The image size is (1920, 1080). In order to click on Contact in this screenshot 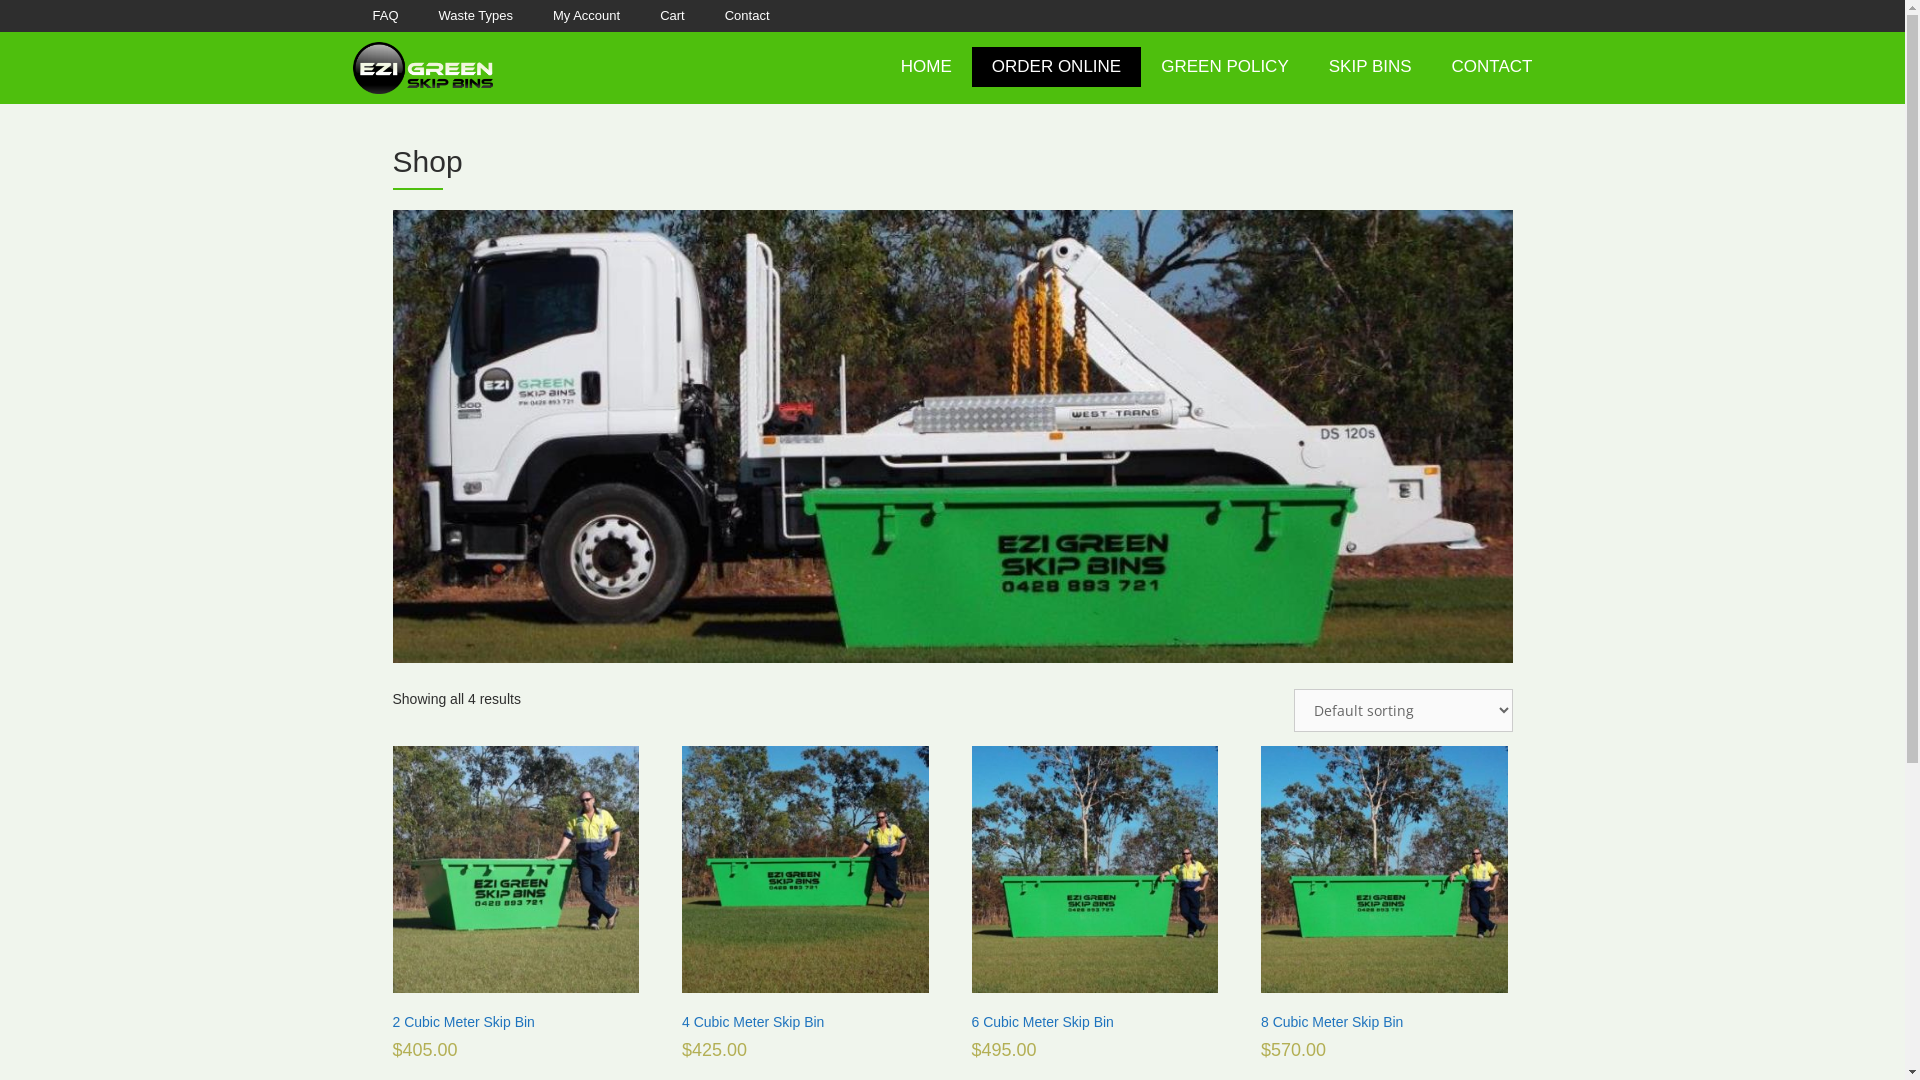, I will do `click(748, 16)`.